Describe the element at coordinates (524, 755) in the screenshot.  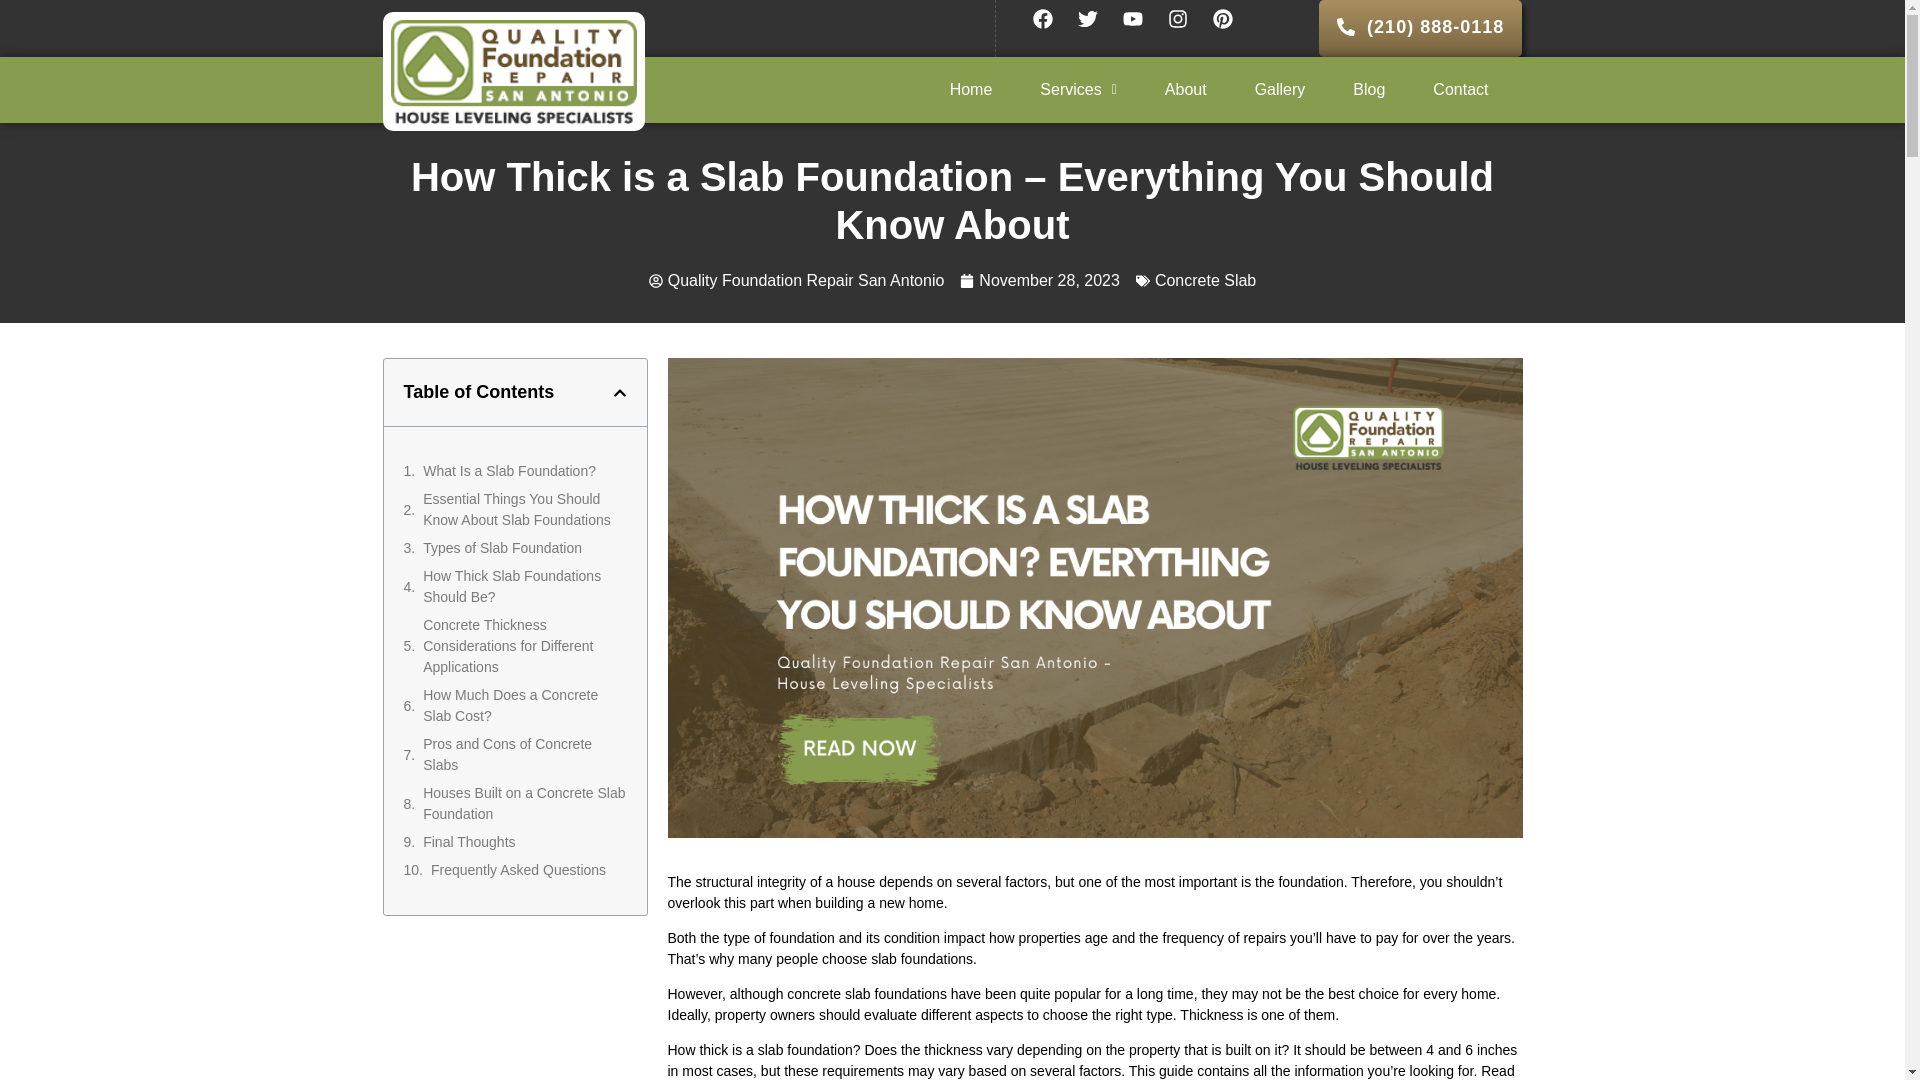
I see `Pros and Cons of Concrete Slabs` at that location.